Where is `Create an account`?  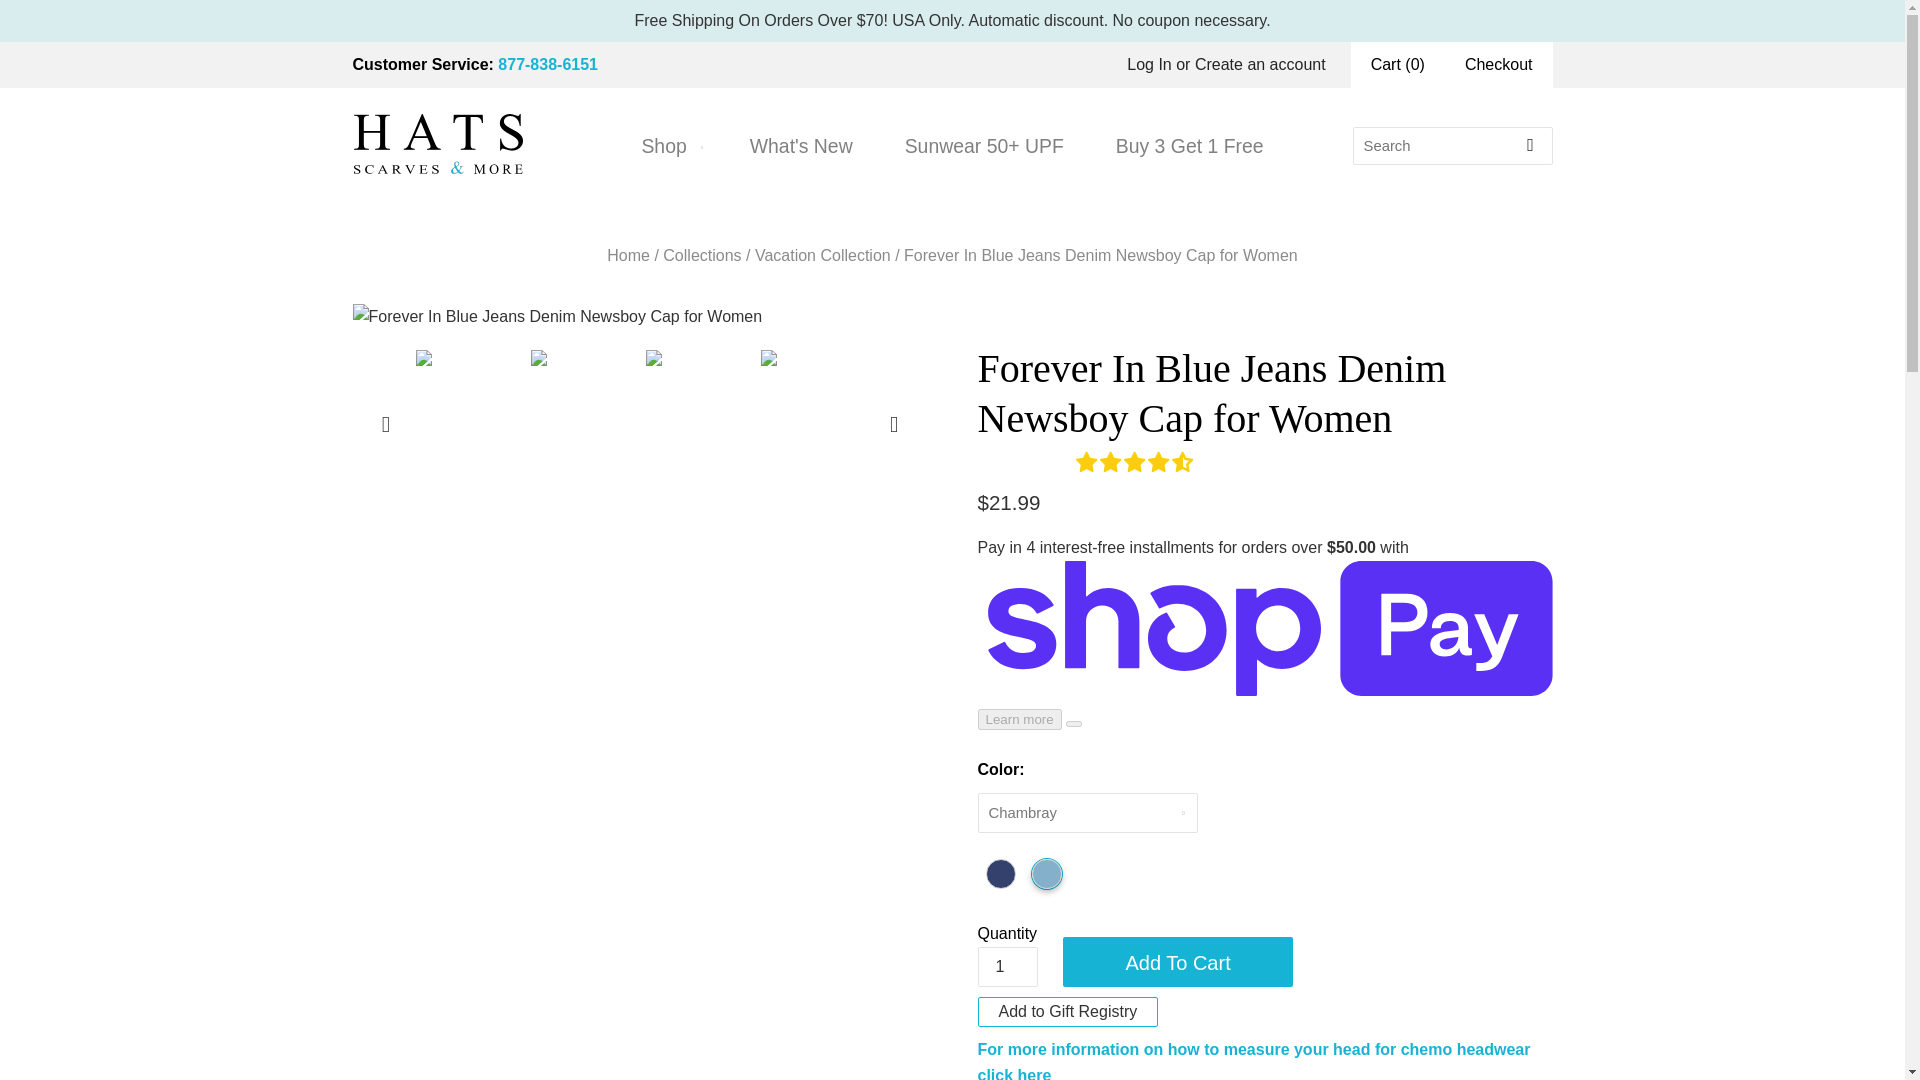
Create an account is located at coordinates (1260, 64).